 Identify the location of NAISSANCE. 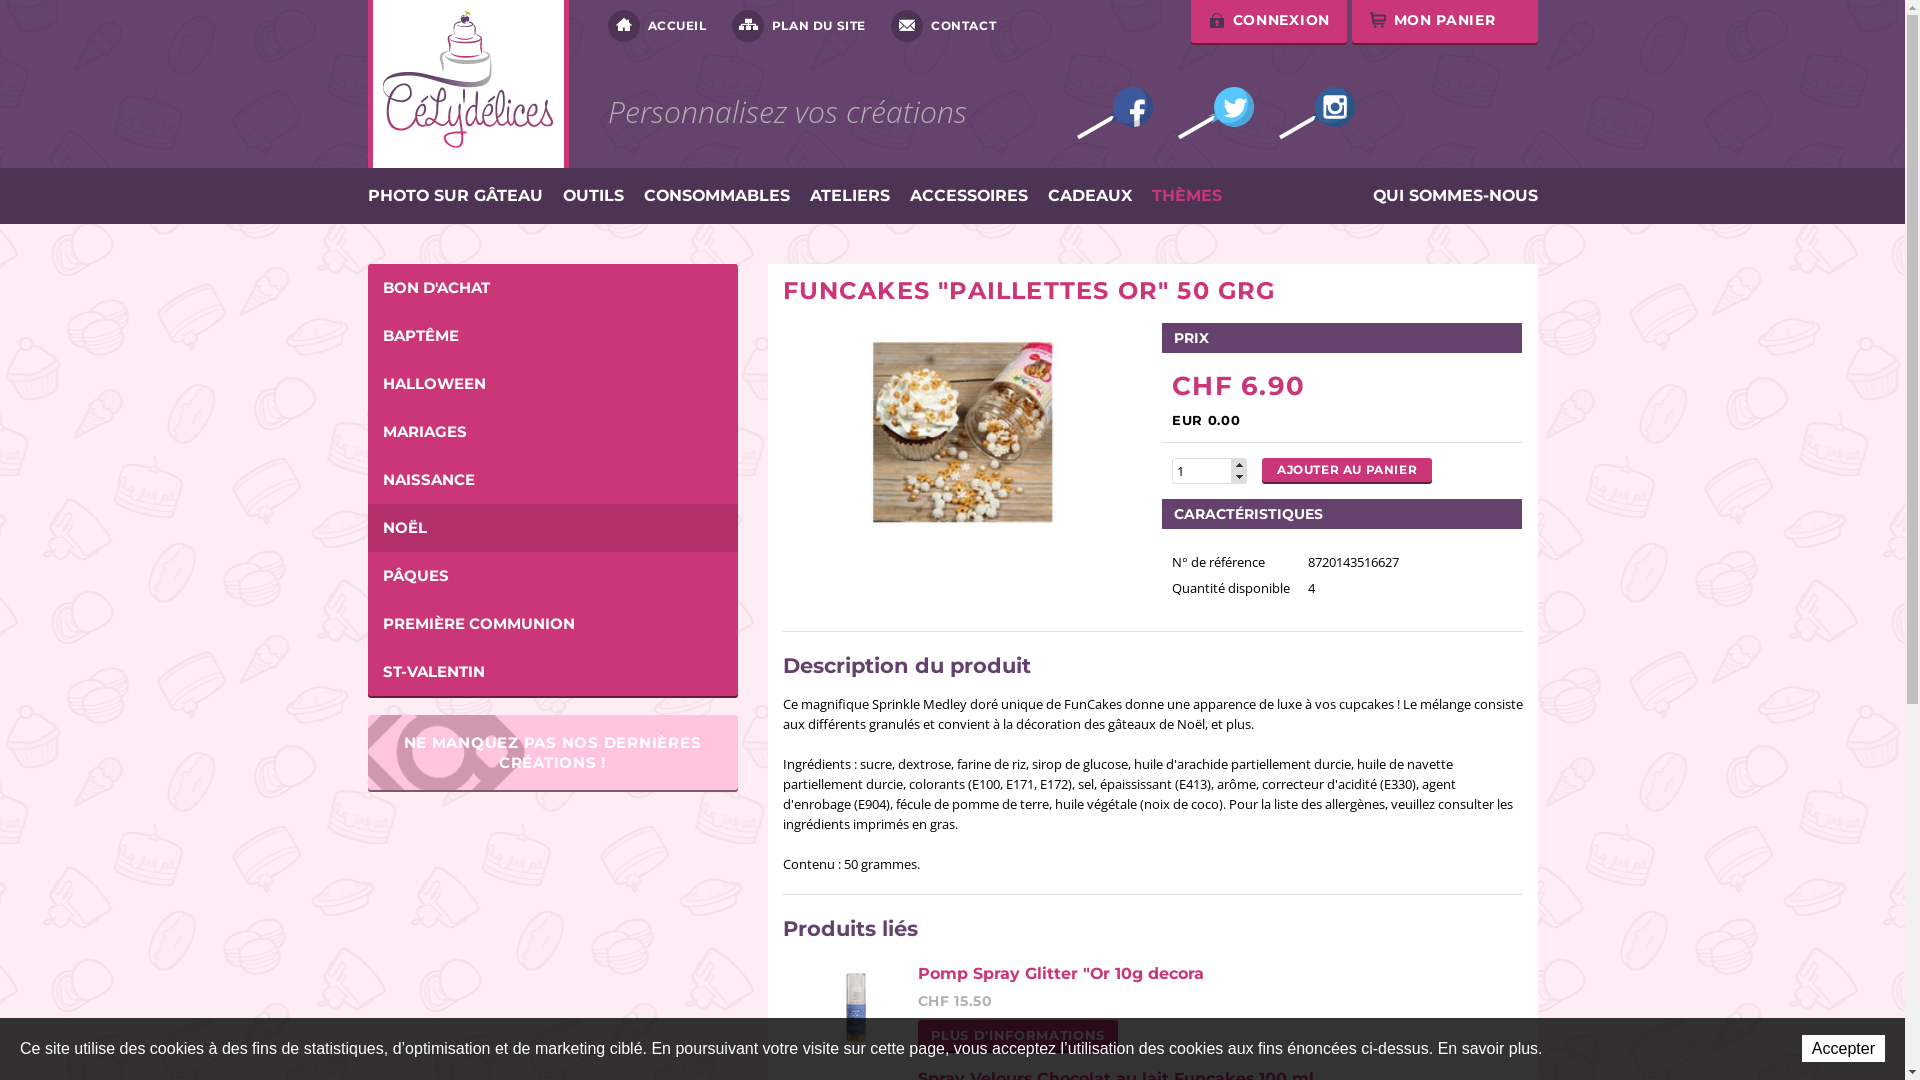
(553, 480).